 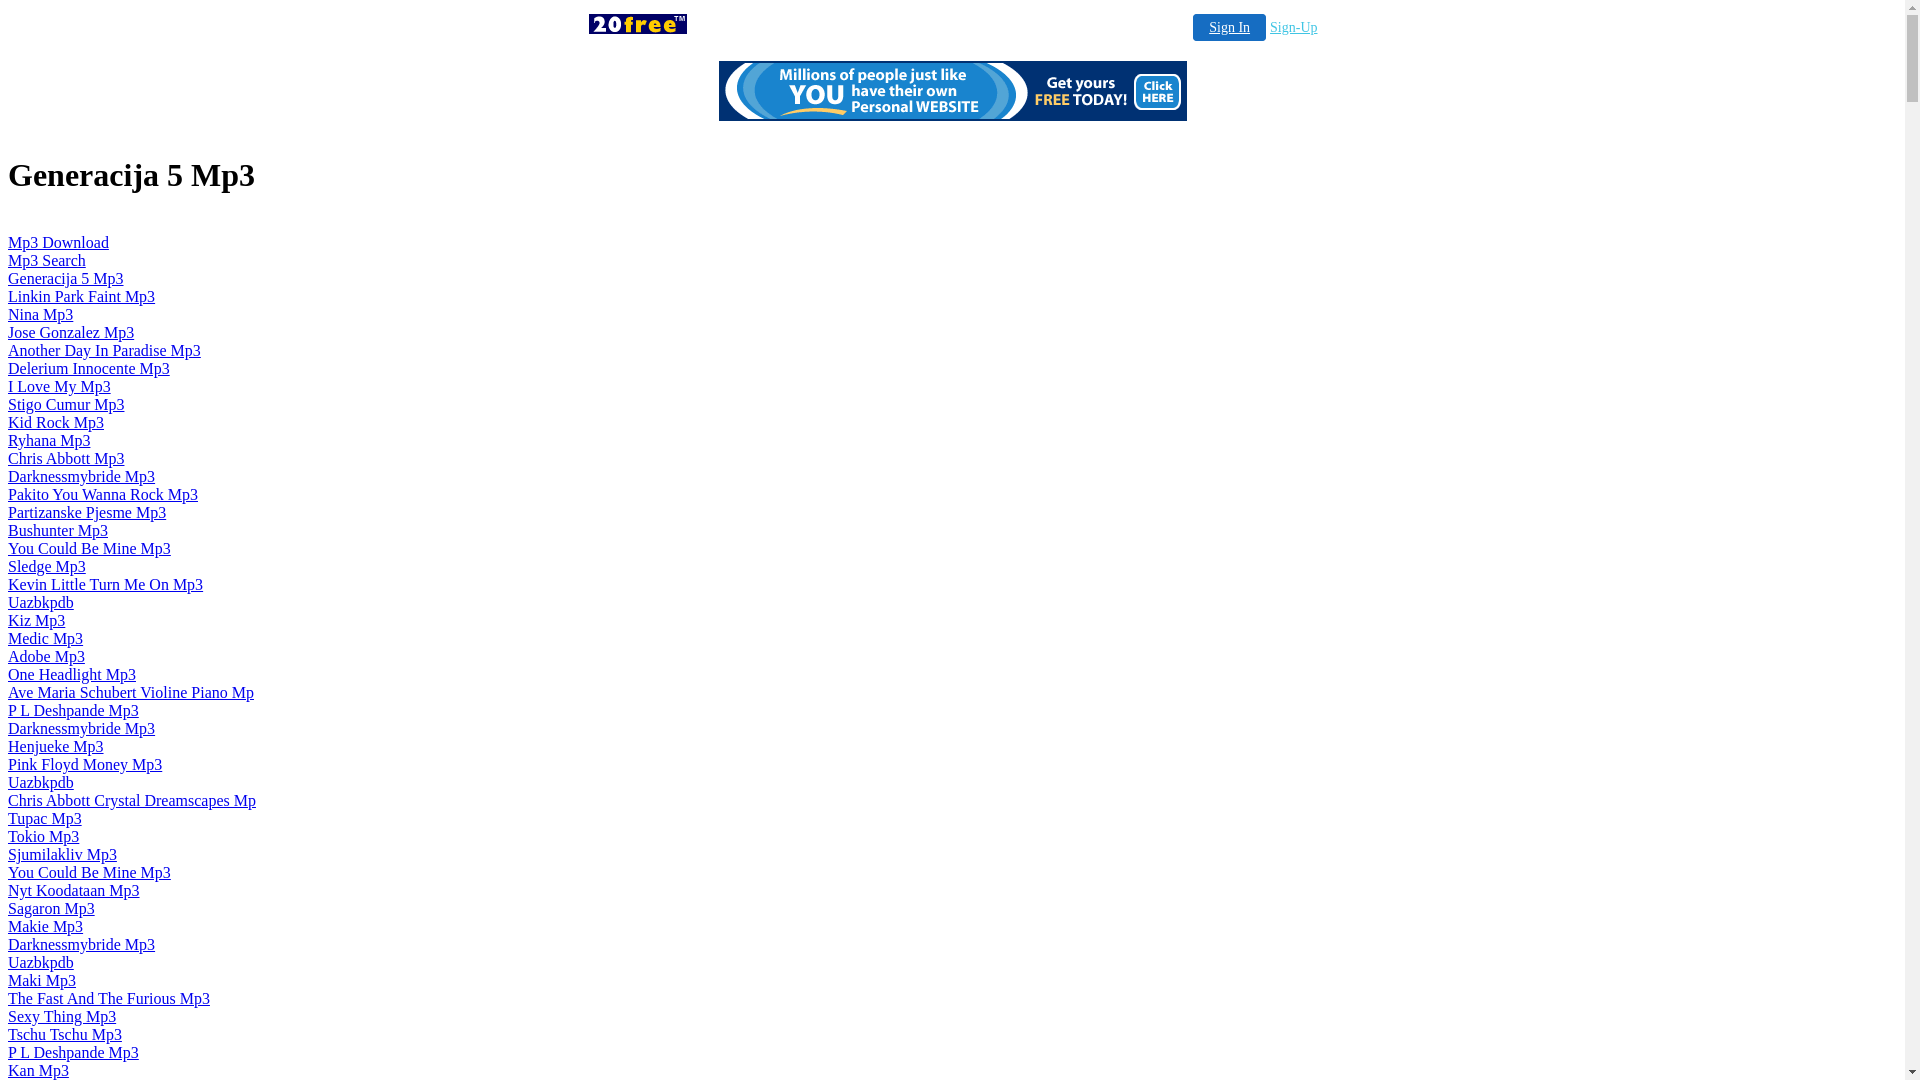 What do you see at coordinates (66, 404) in the screenshot?
I see `Stigo Cumur Mp3` at bounding box center [66, 404].